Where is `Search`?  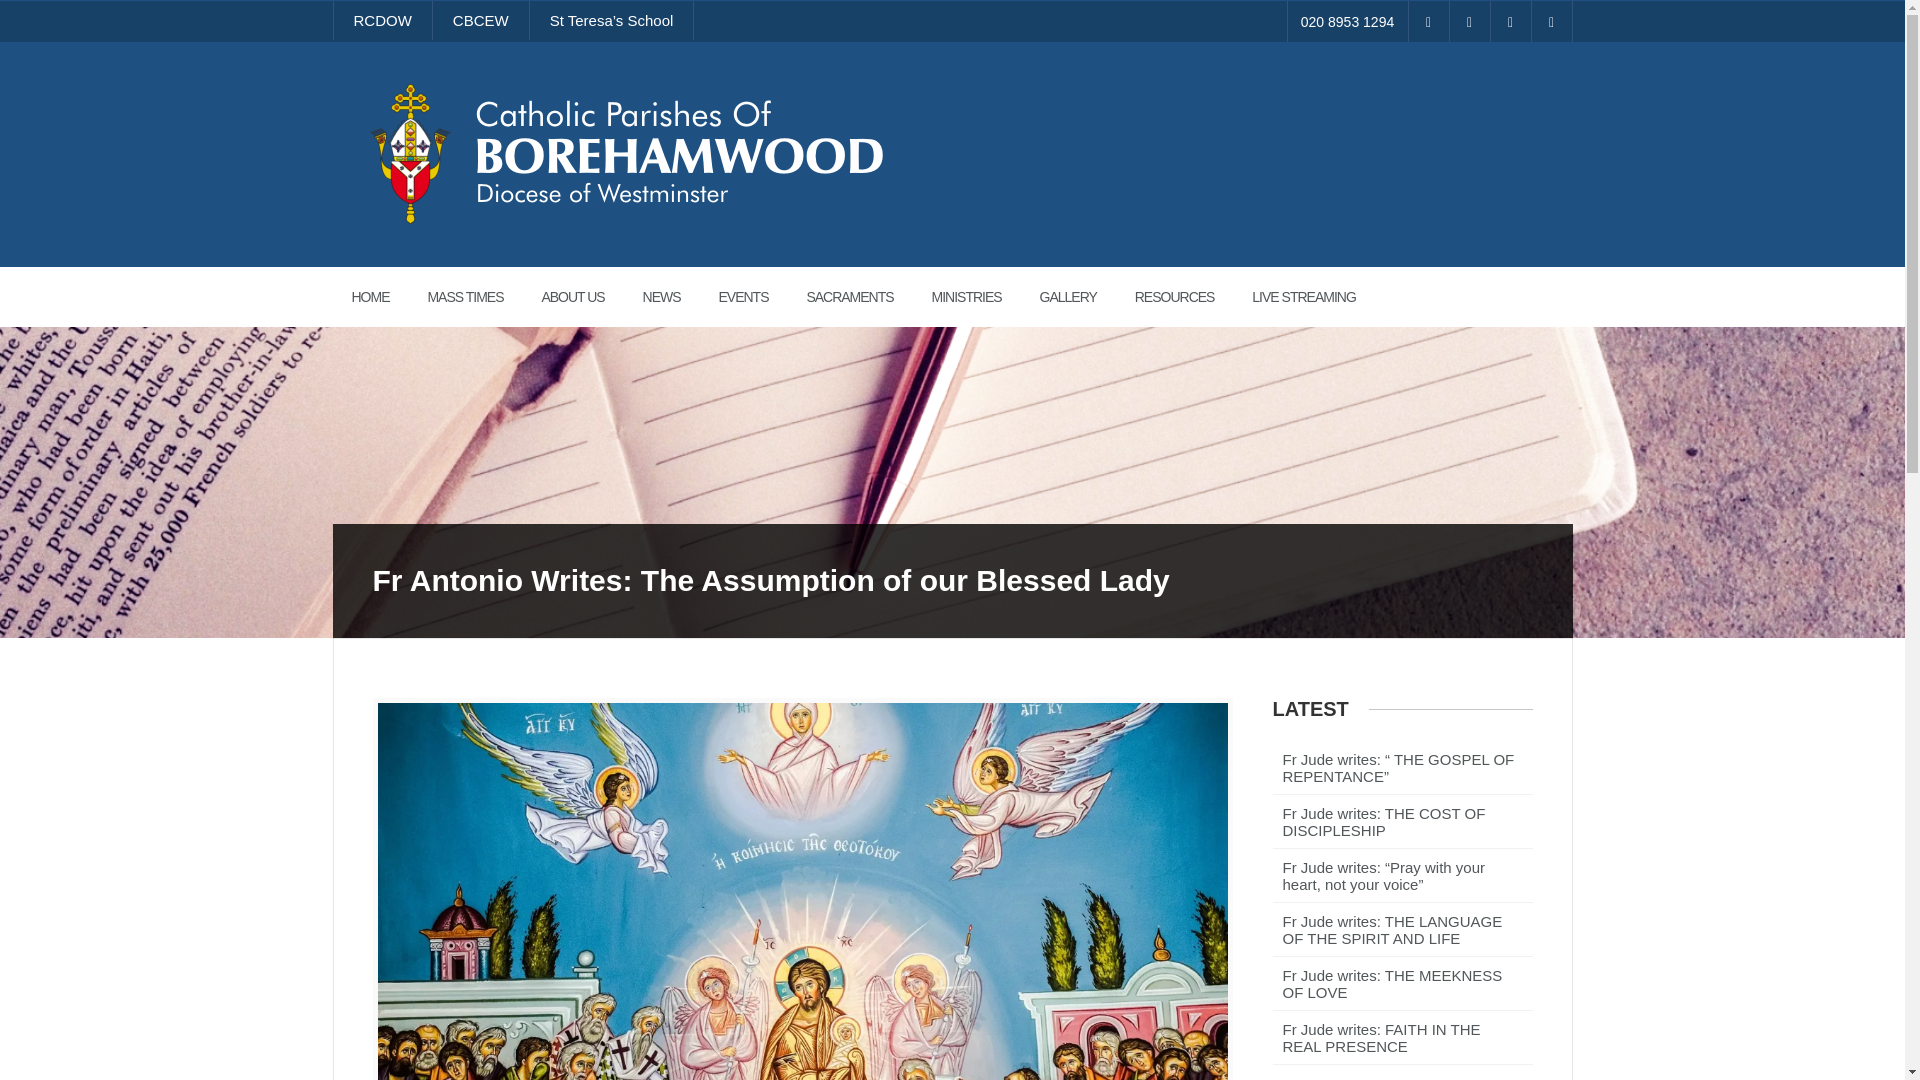
Search is located at coordinates (30, 10).